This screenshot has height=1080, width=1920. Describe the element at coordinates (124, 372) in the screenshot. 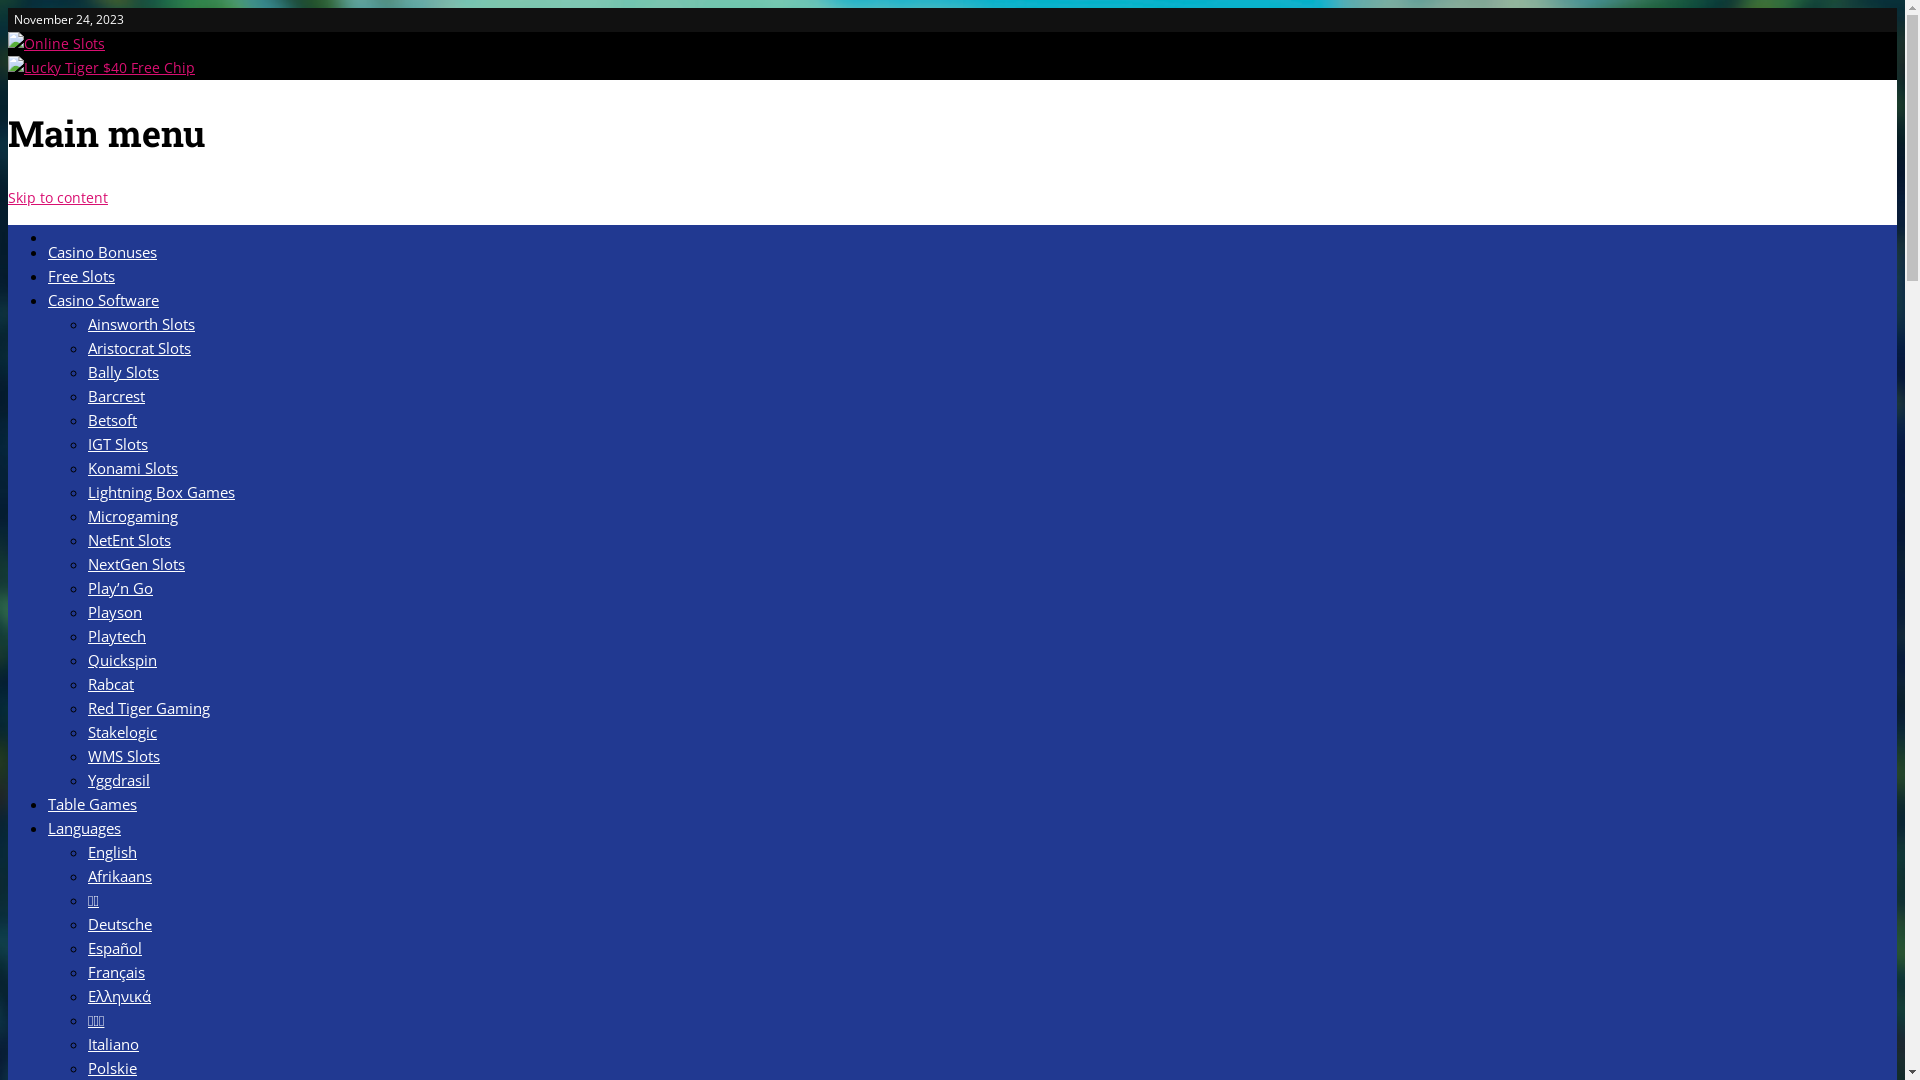

I see `Bally Slots` at that location.